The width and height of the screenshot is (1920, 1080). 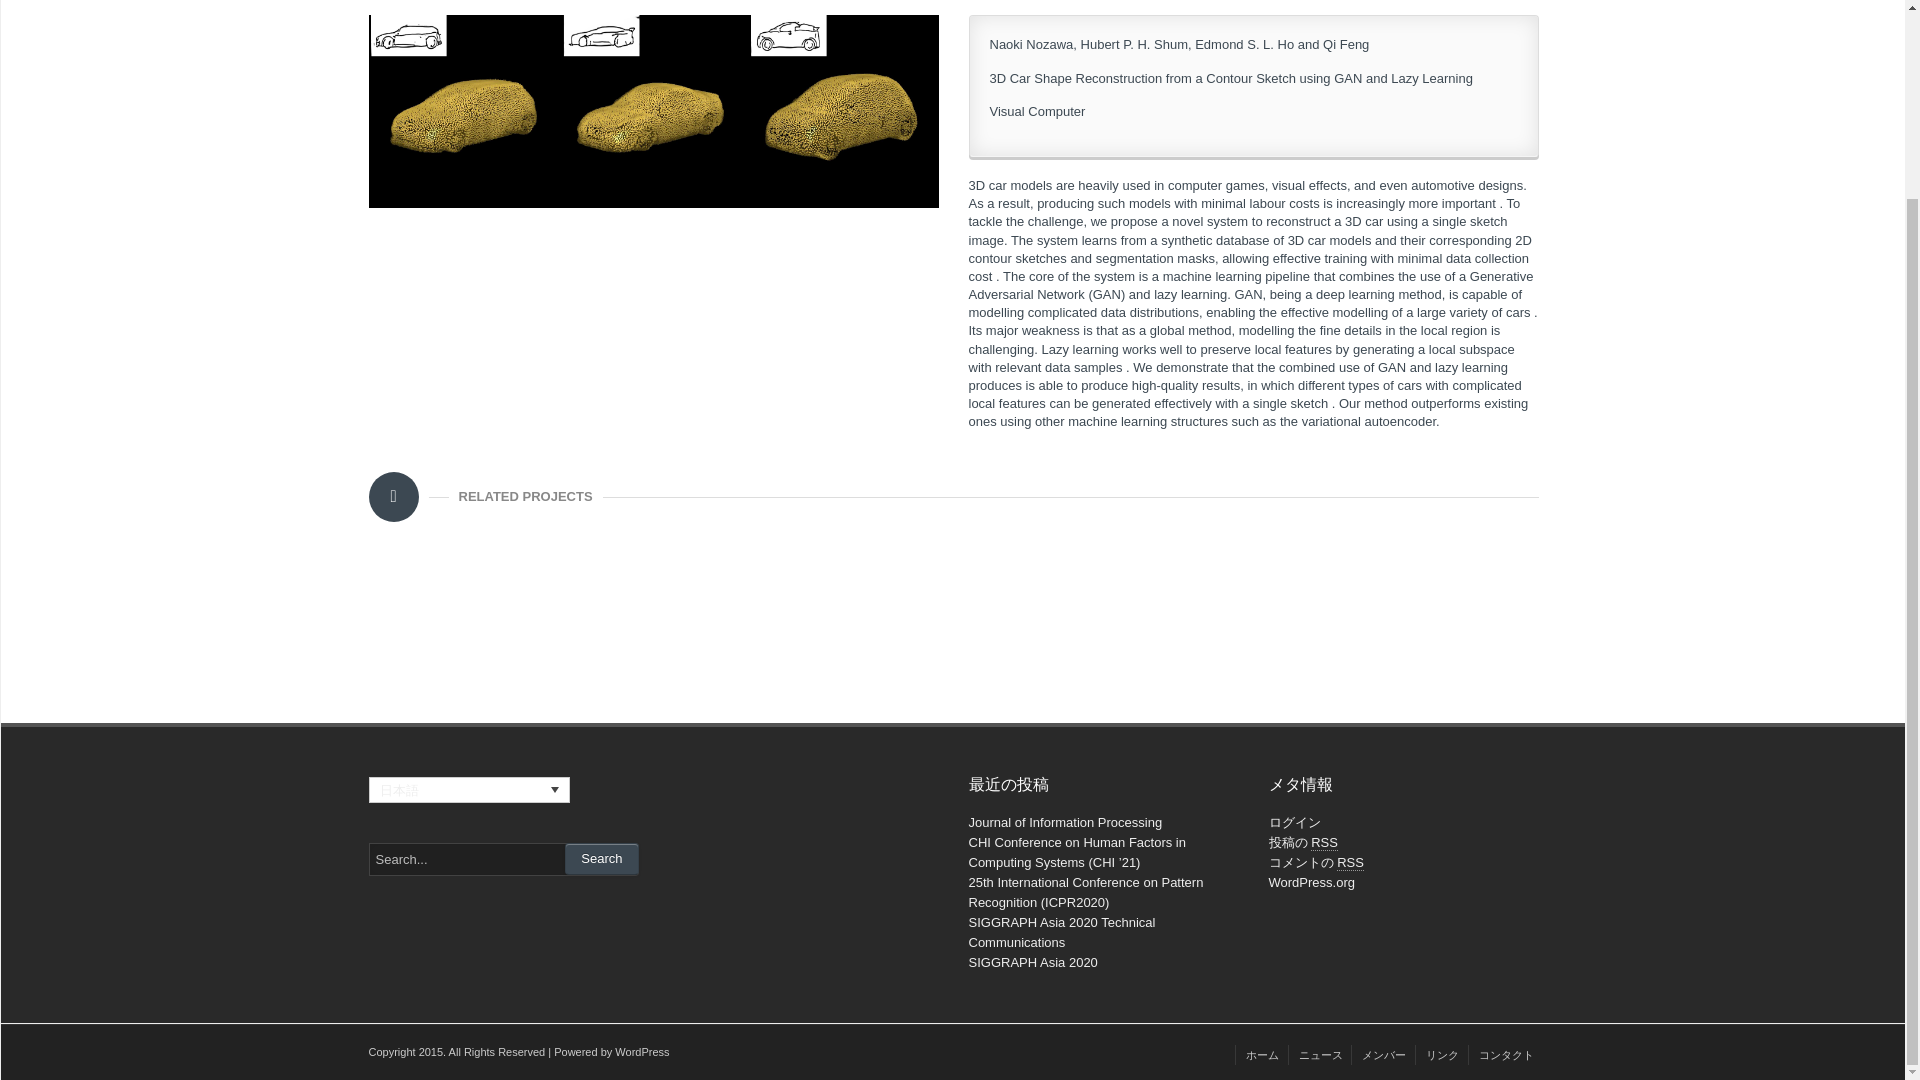 What do you see at coordinates (1350, 862) in the screenshot?
I see `Really Simple Syndication` at bounding box center [1350, 862].